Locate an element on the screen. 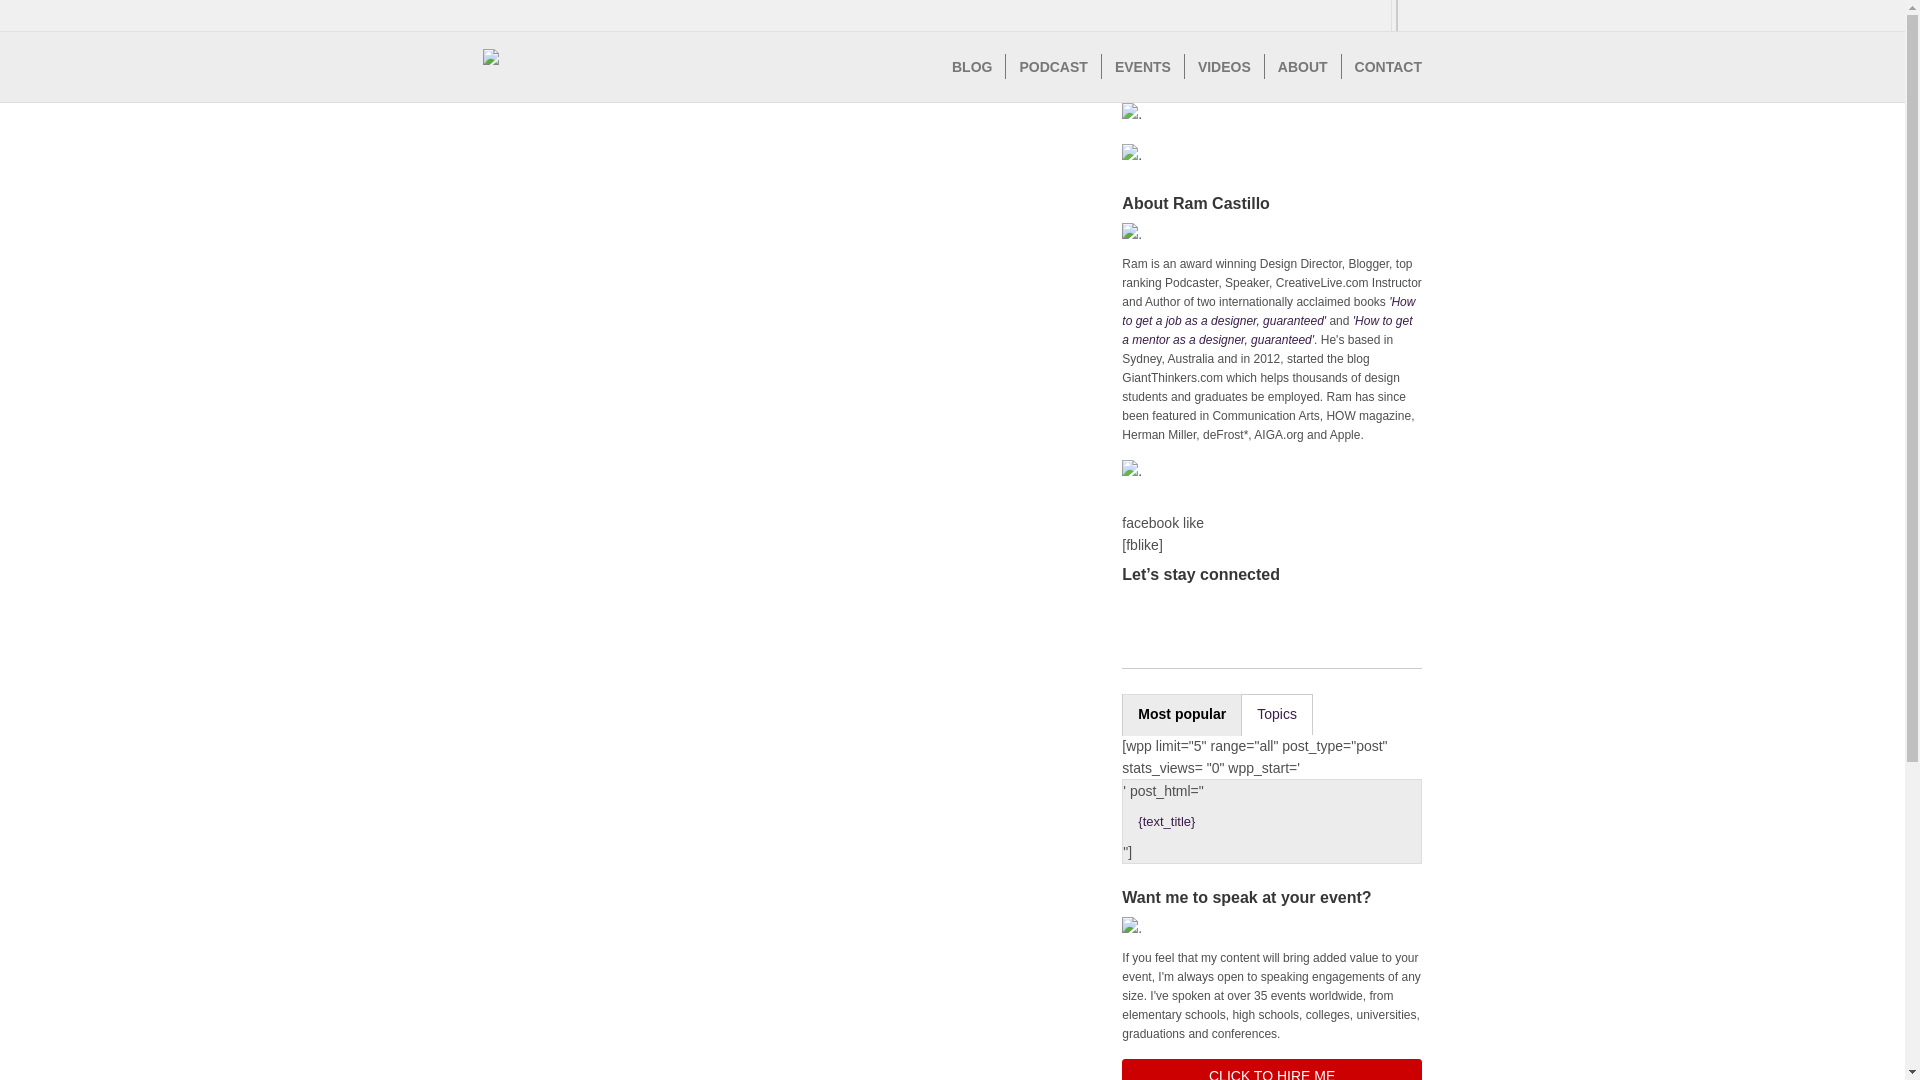 Image resolution: width=1920 pixels, height=1080 pixels. EVENTS is located at coordinates (1142, 66).